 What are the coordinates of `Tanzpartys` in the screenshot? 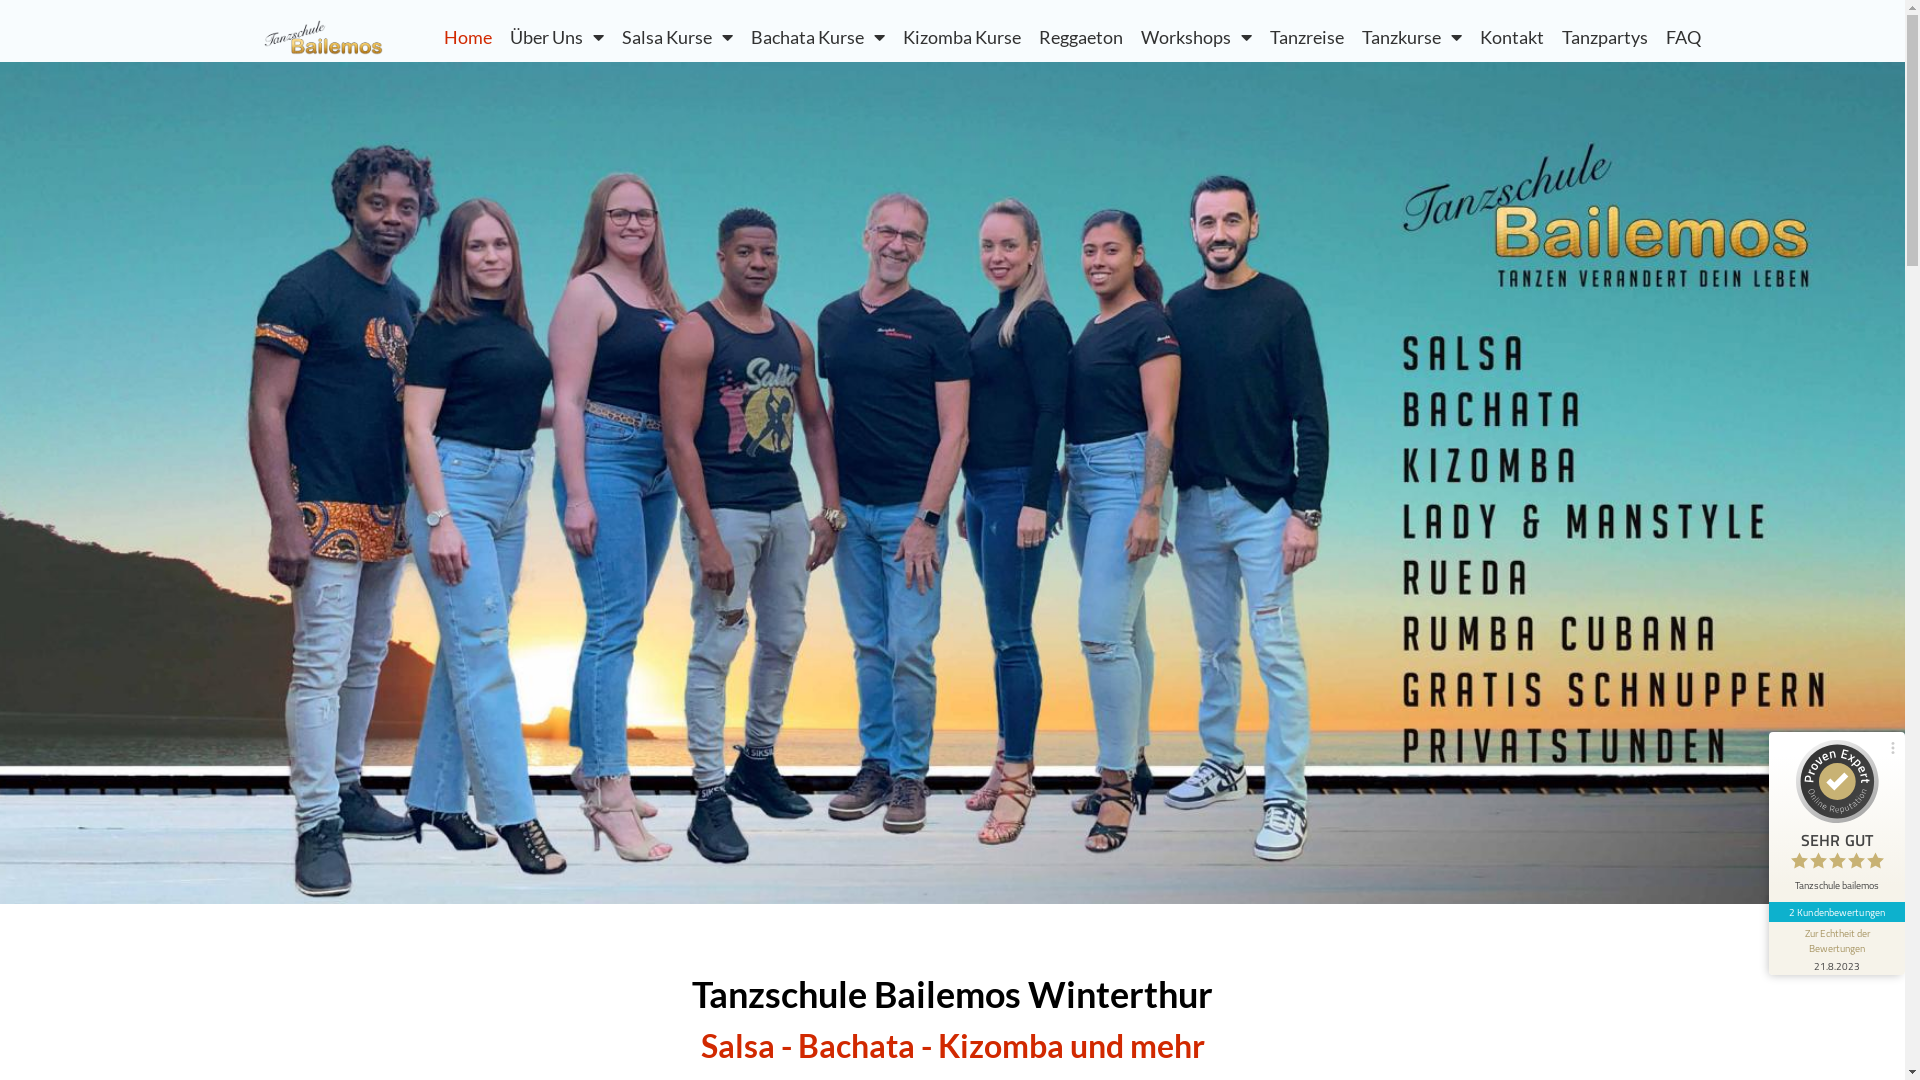 It's located at (1605, 37).